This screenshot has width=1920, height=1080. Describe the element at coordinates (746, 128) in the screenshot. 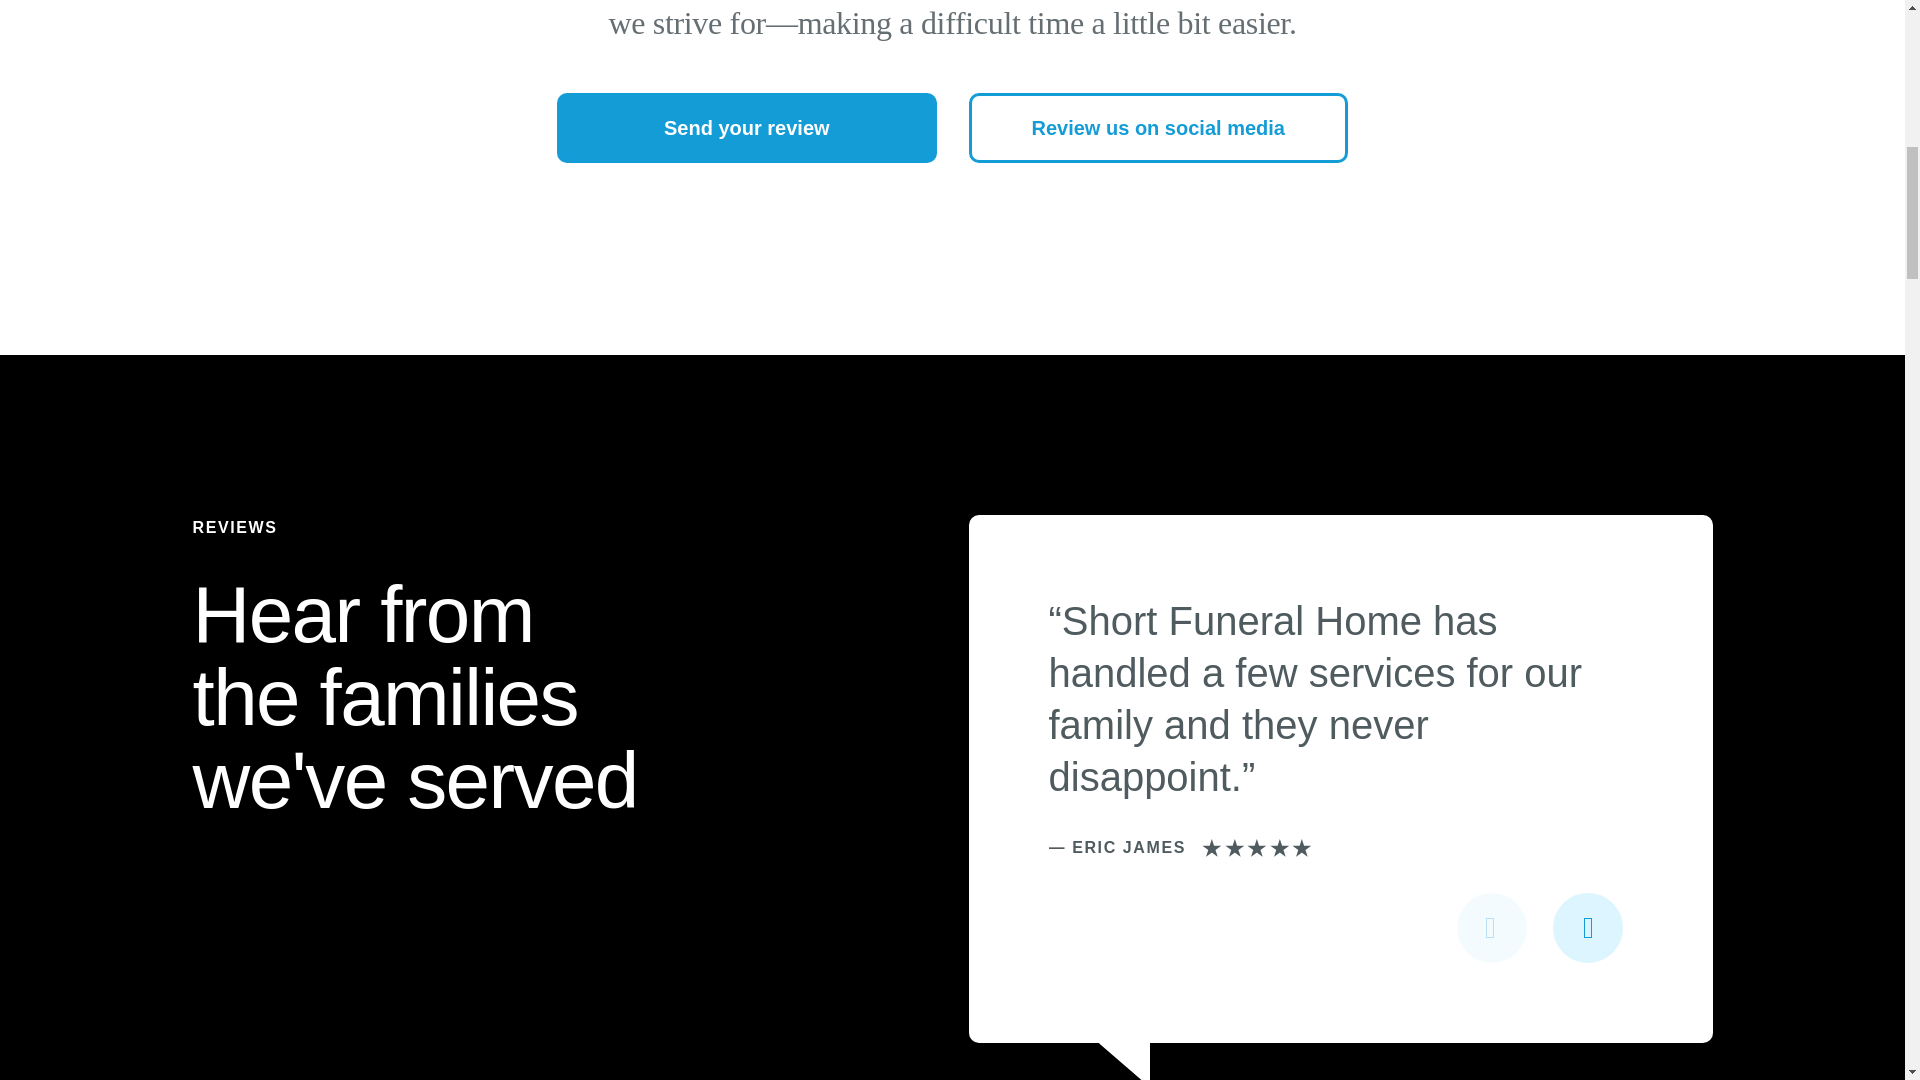

I see `Send your review` at that location.